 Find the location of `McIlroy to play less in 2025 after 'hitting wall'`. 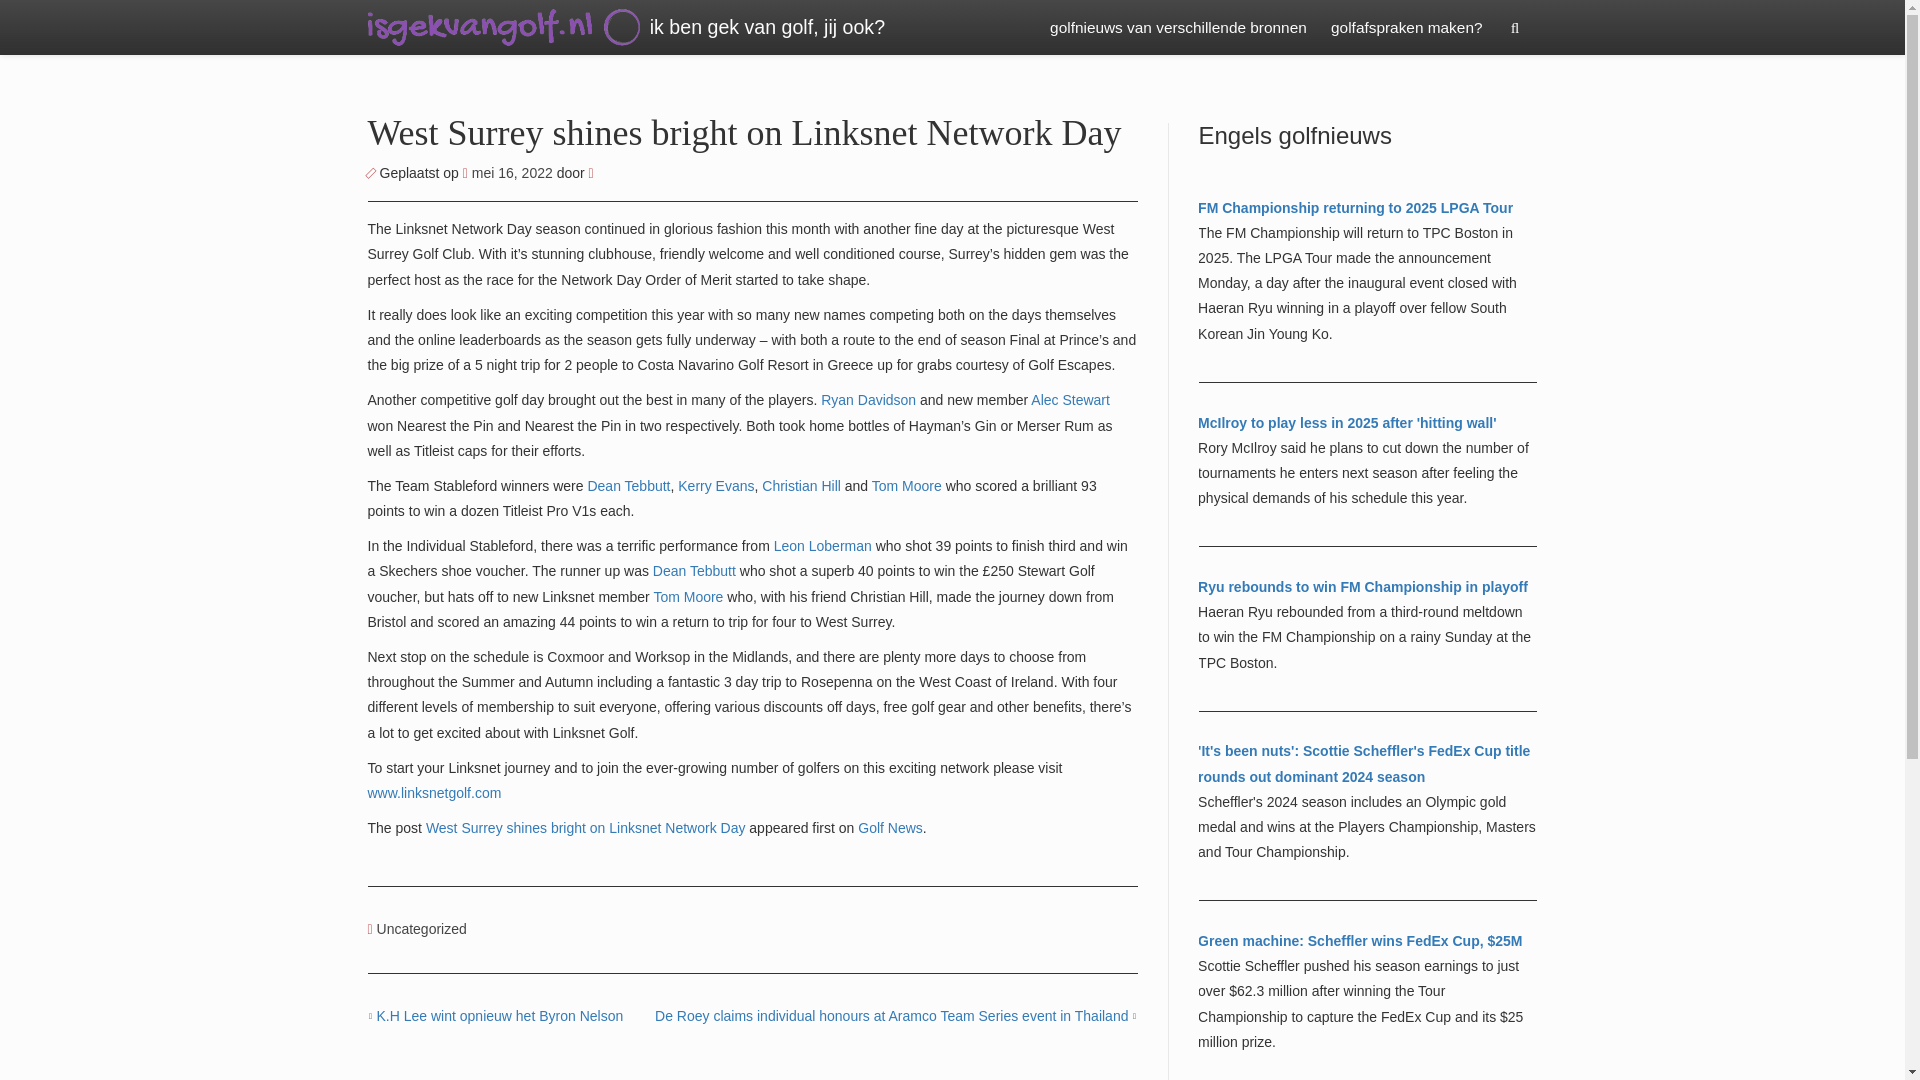

McIlroy to play less in 2025 after 'hitting wall' is located at coordinates (1346, 422).